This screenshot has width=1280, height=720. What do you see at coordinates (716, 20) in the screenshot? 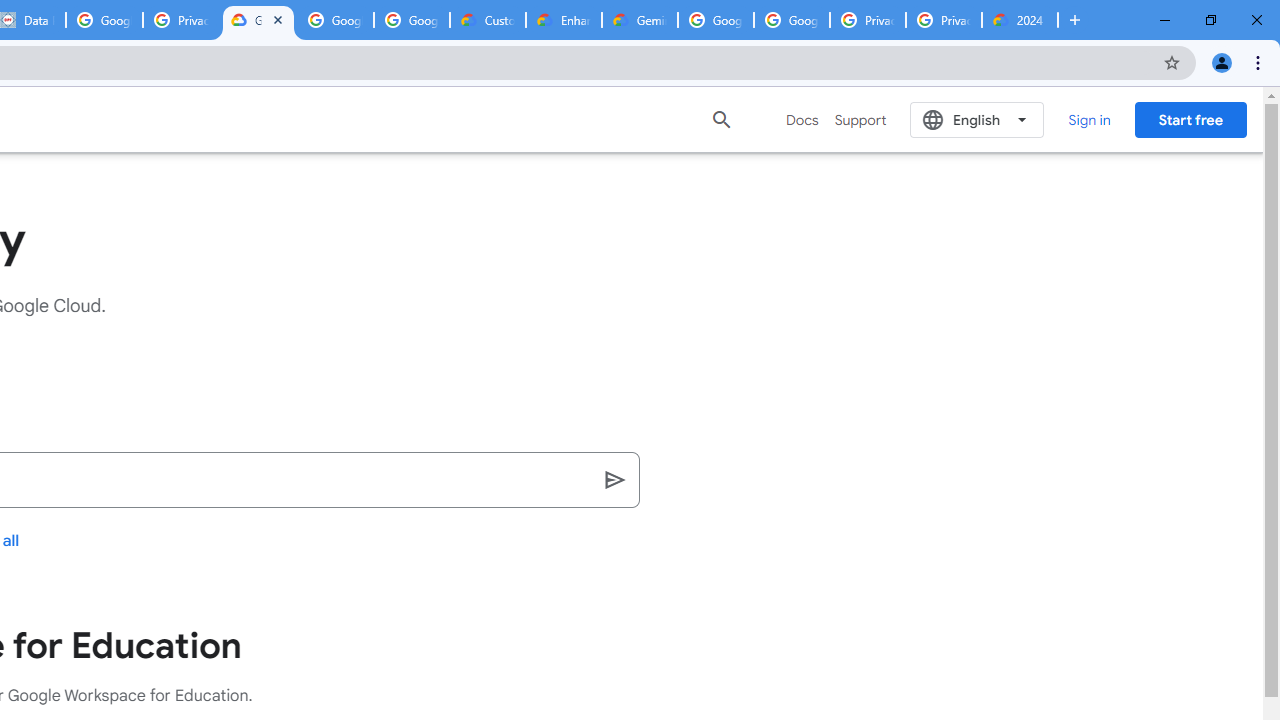
I see `Google Cloud Platform` at bounding box center [716, 20].